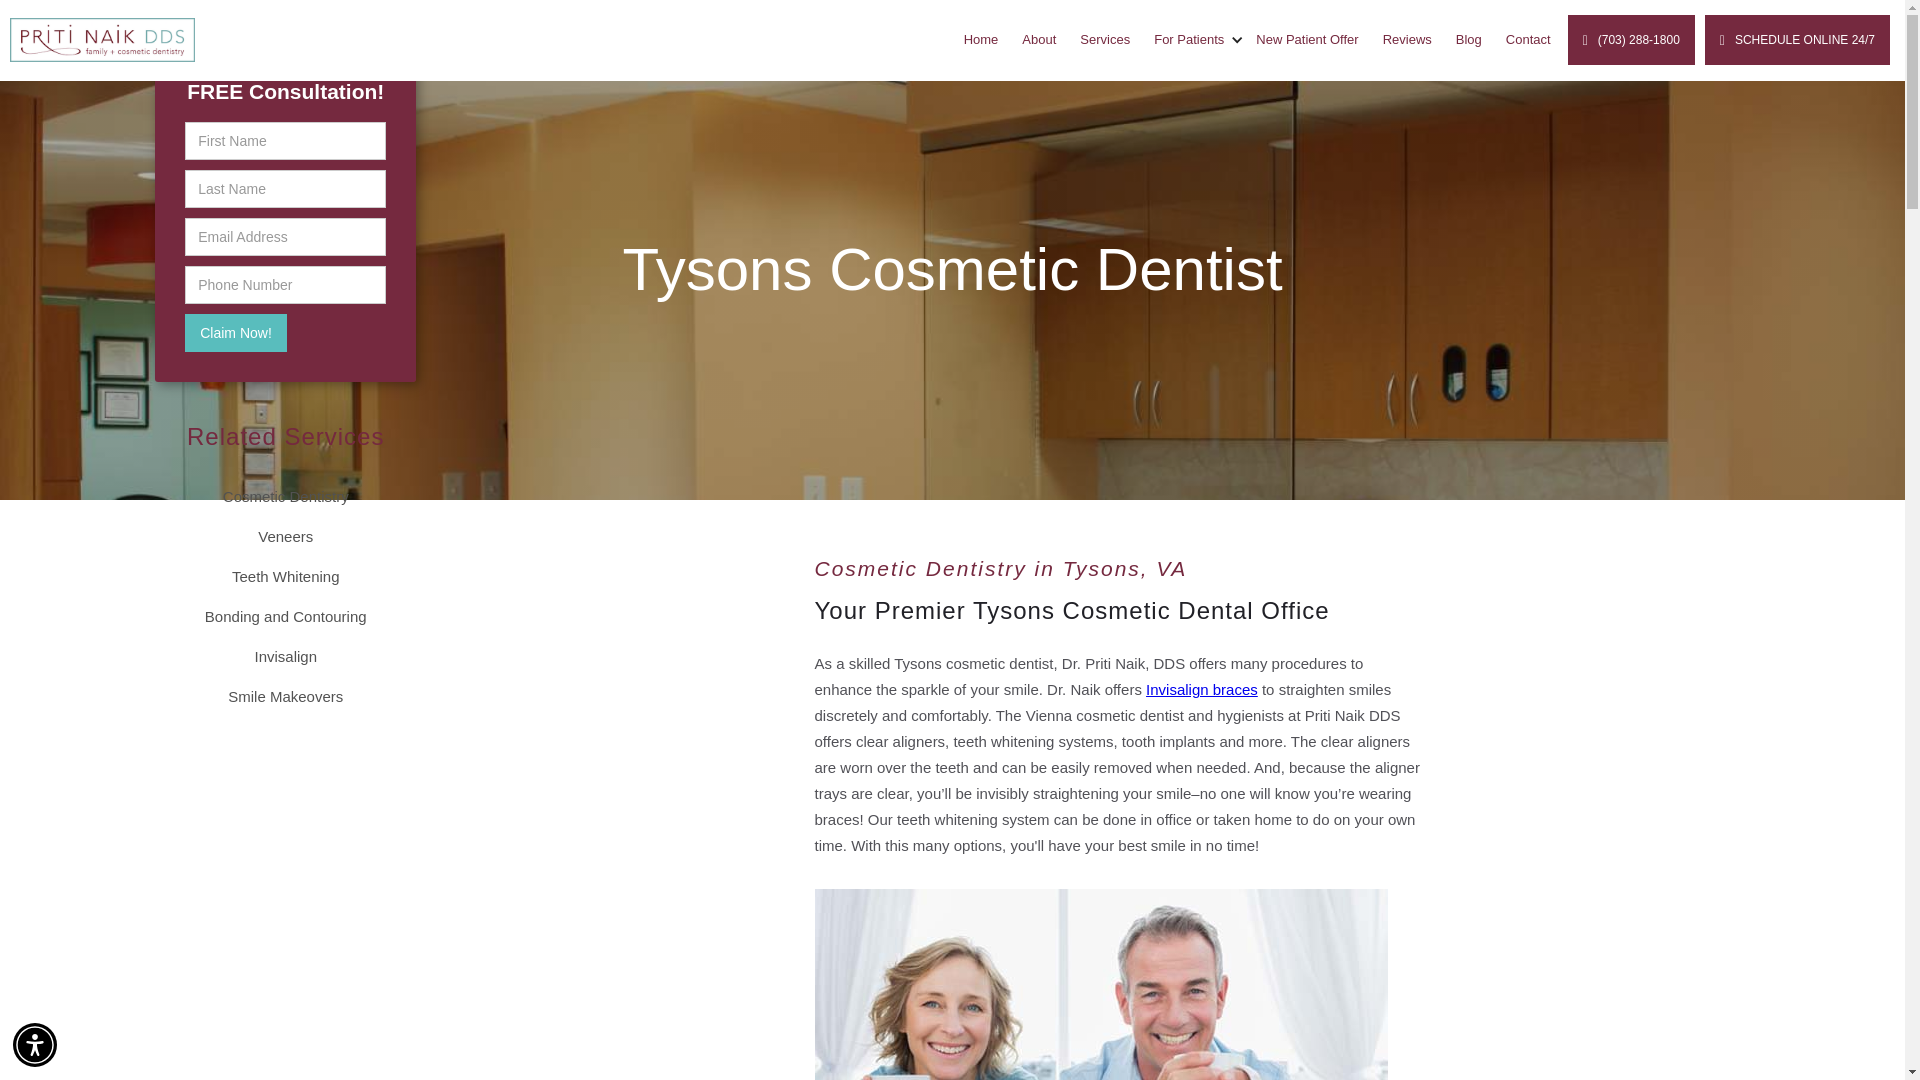 This screenshot has width=1920, height=1080. What do you see at coordinates (1406, 40) in the screenshot?
I see `Reviews` at bounding box center [1406, 40].